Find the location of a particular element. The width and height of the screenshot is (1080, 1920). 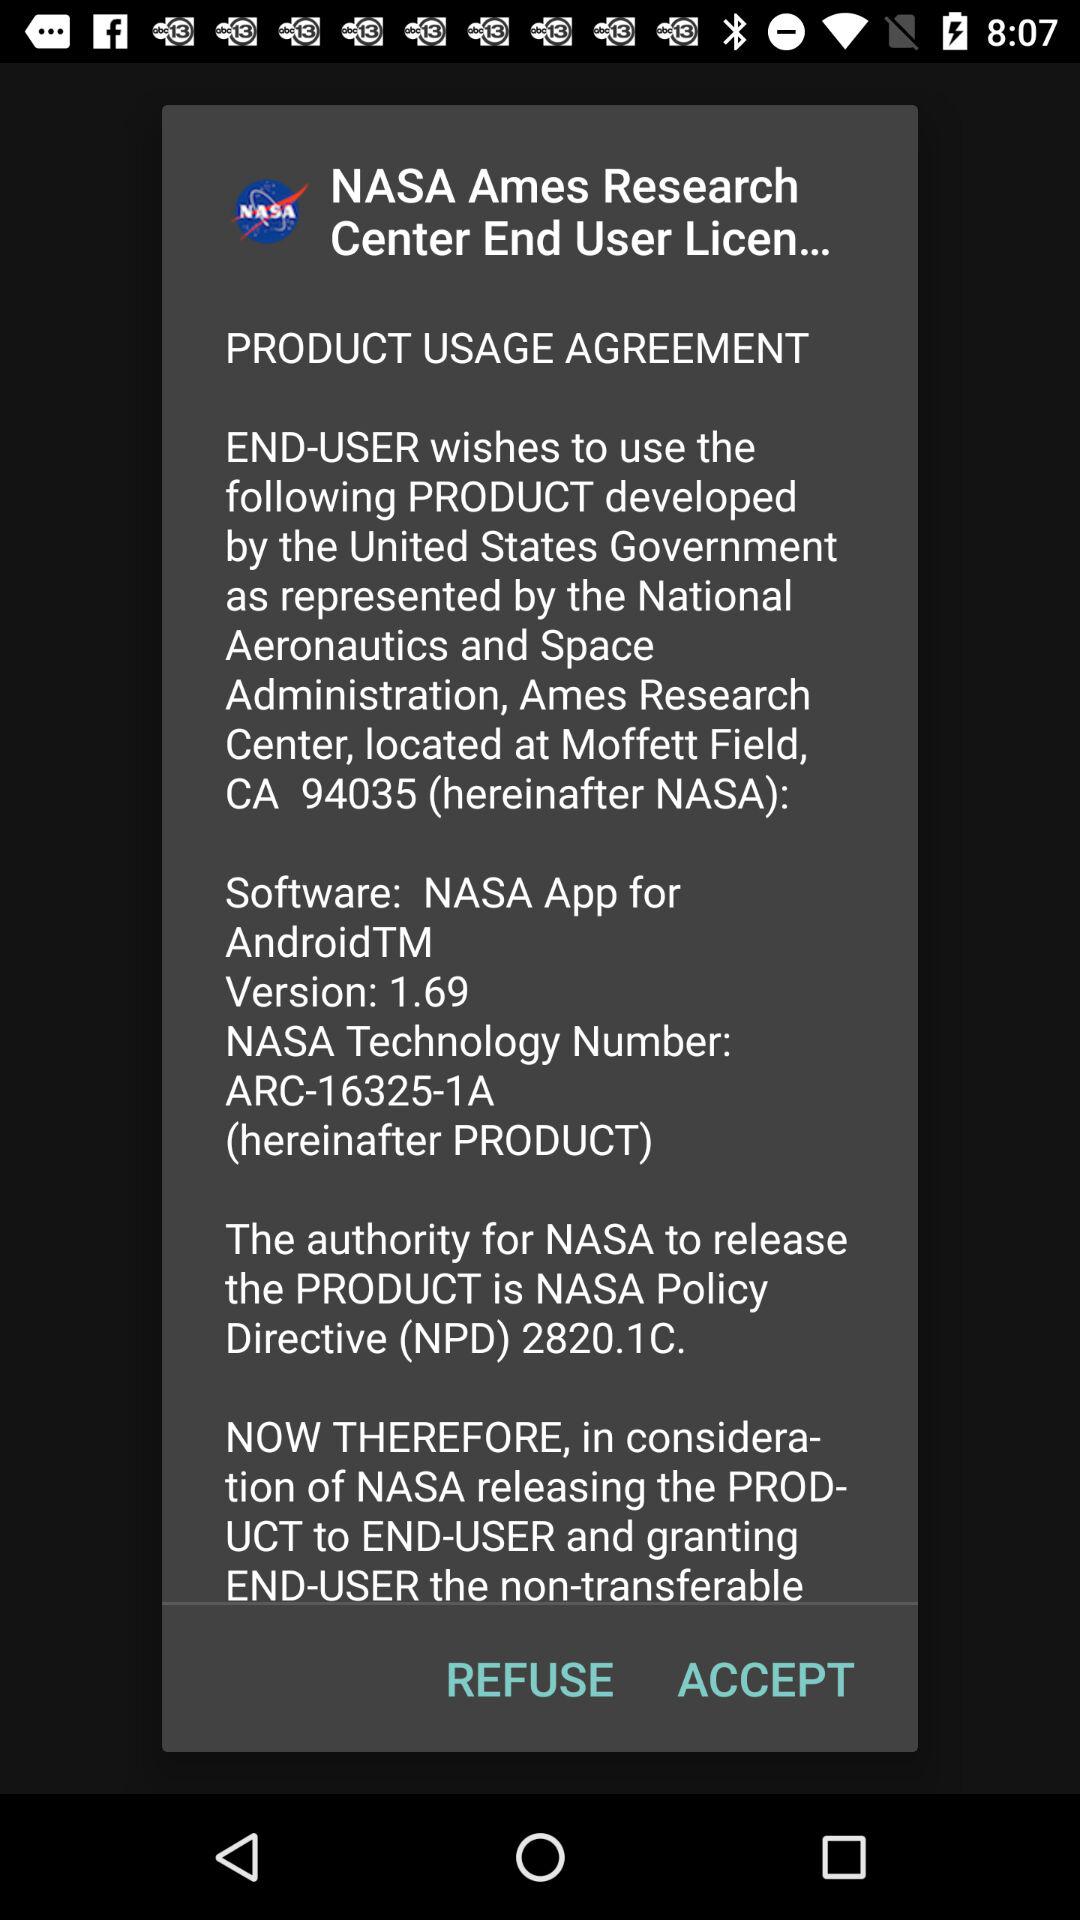

scroll to the refuse icon is located at coordinates (529, 1678).